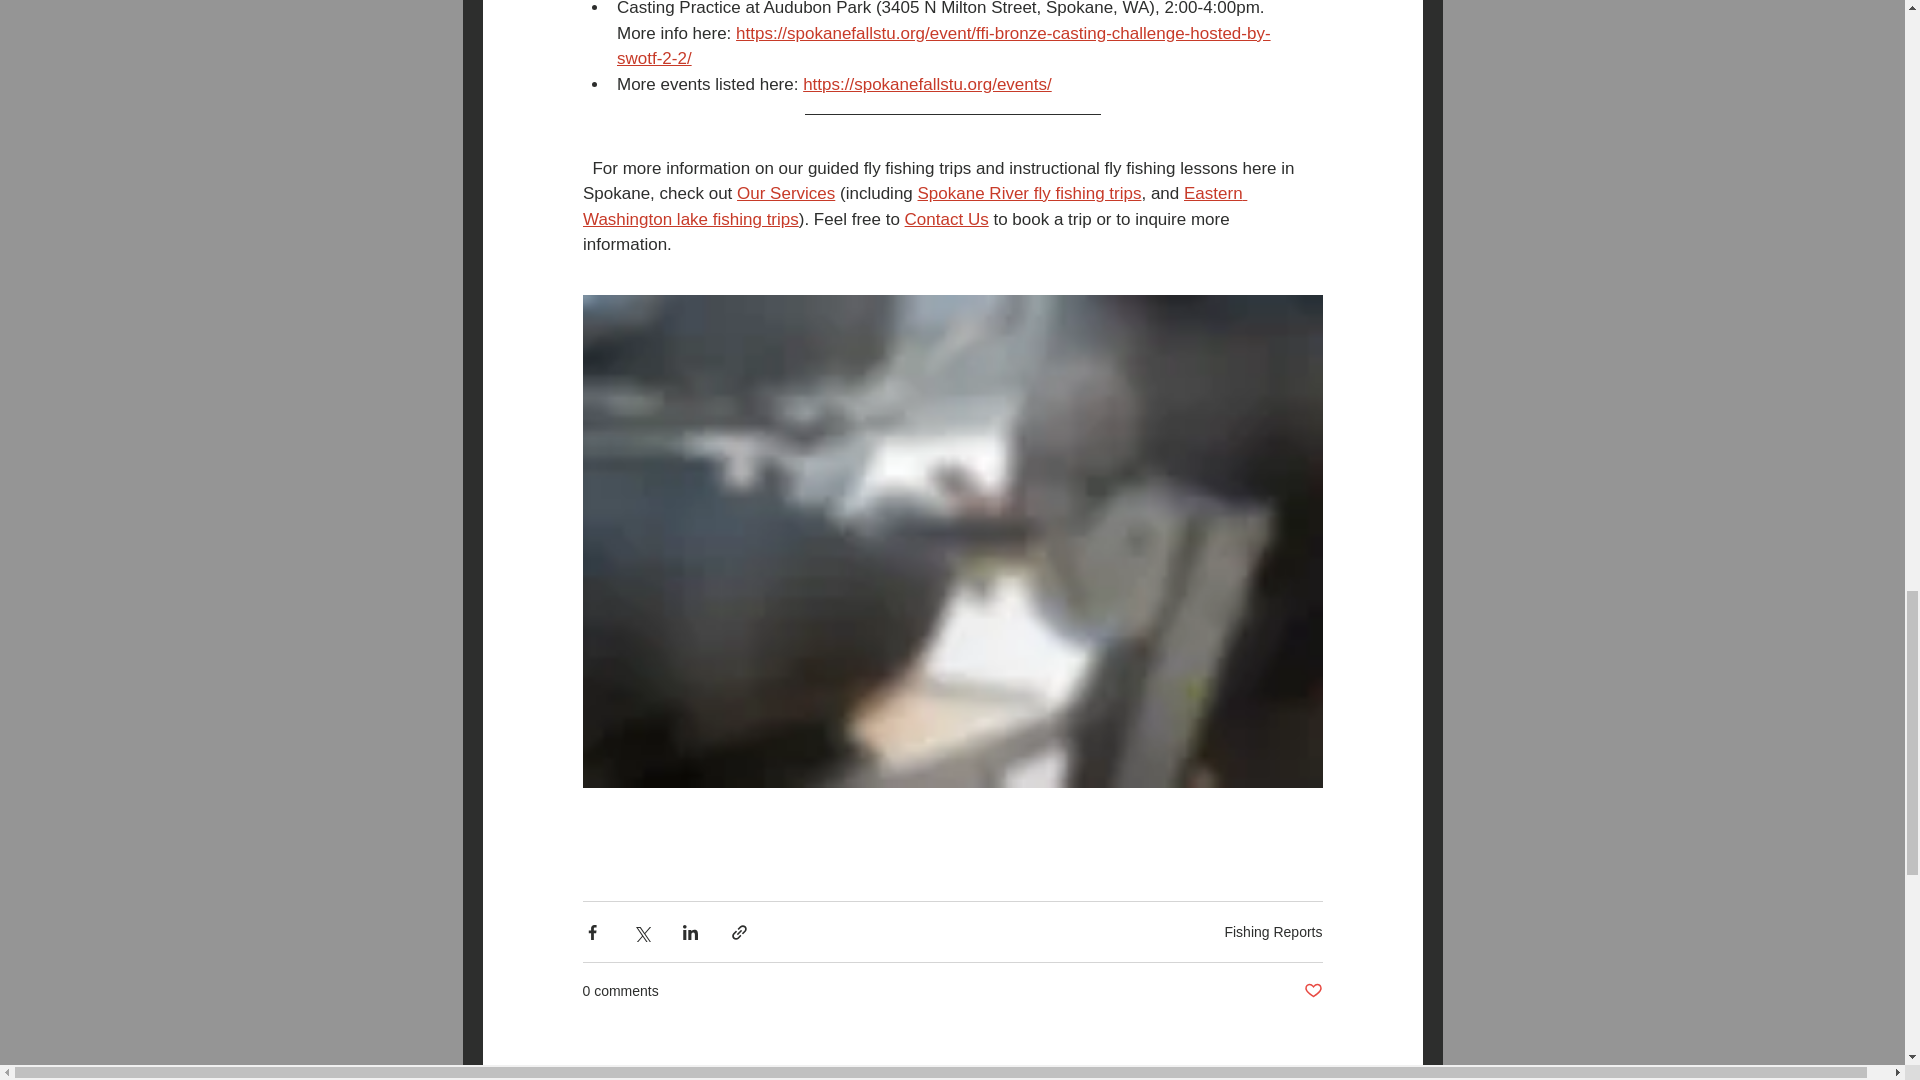 Image resolution: width=1920 pixels, height=1080 pixels. What do you see at coordinates (1312, 991) in the screenshot?
I see `Post not marked as liked` at bounding box center [1312, 991].